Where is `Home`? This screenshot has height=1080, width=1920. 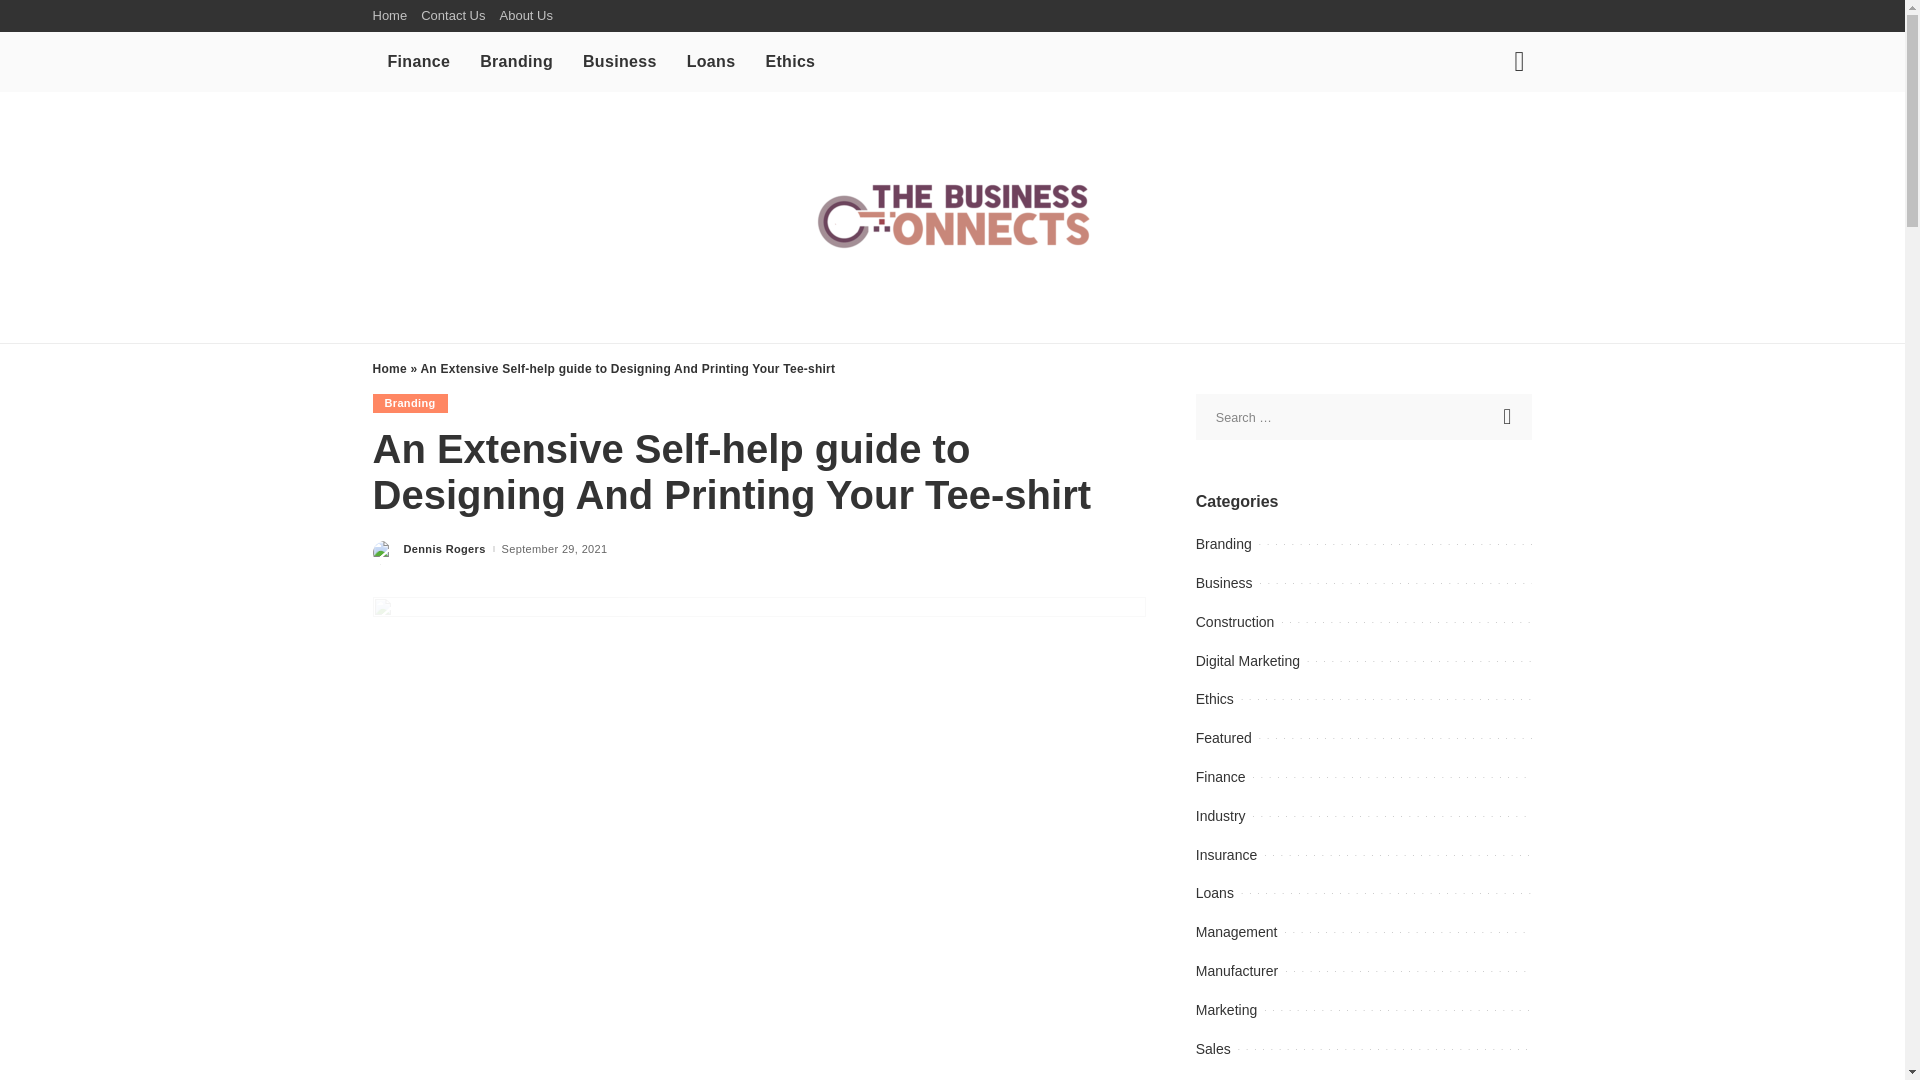
Home is located at coordinates (388, 368).